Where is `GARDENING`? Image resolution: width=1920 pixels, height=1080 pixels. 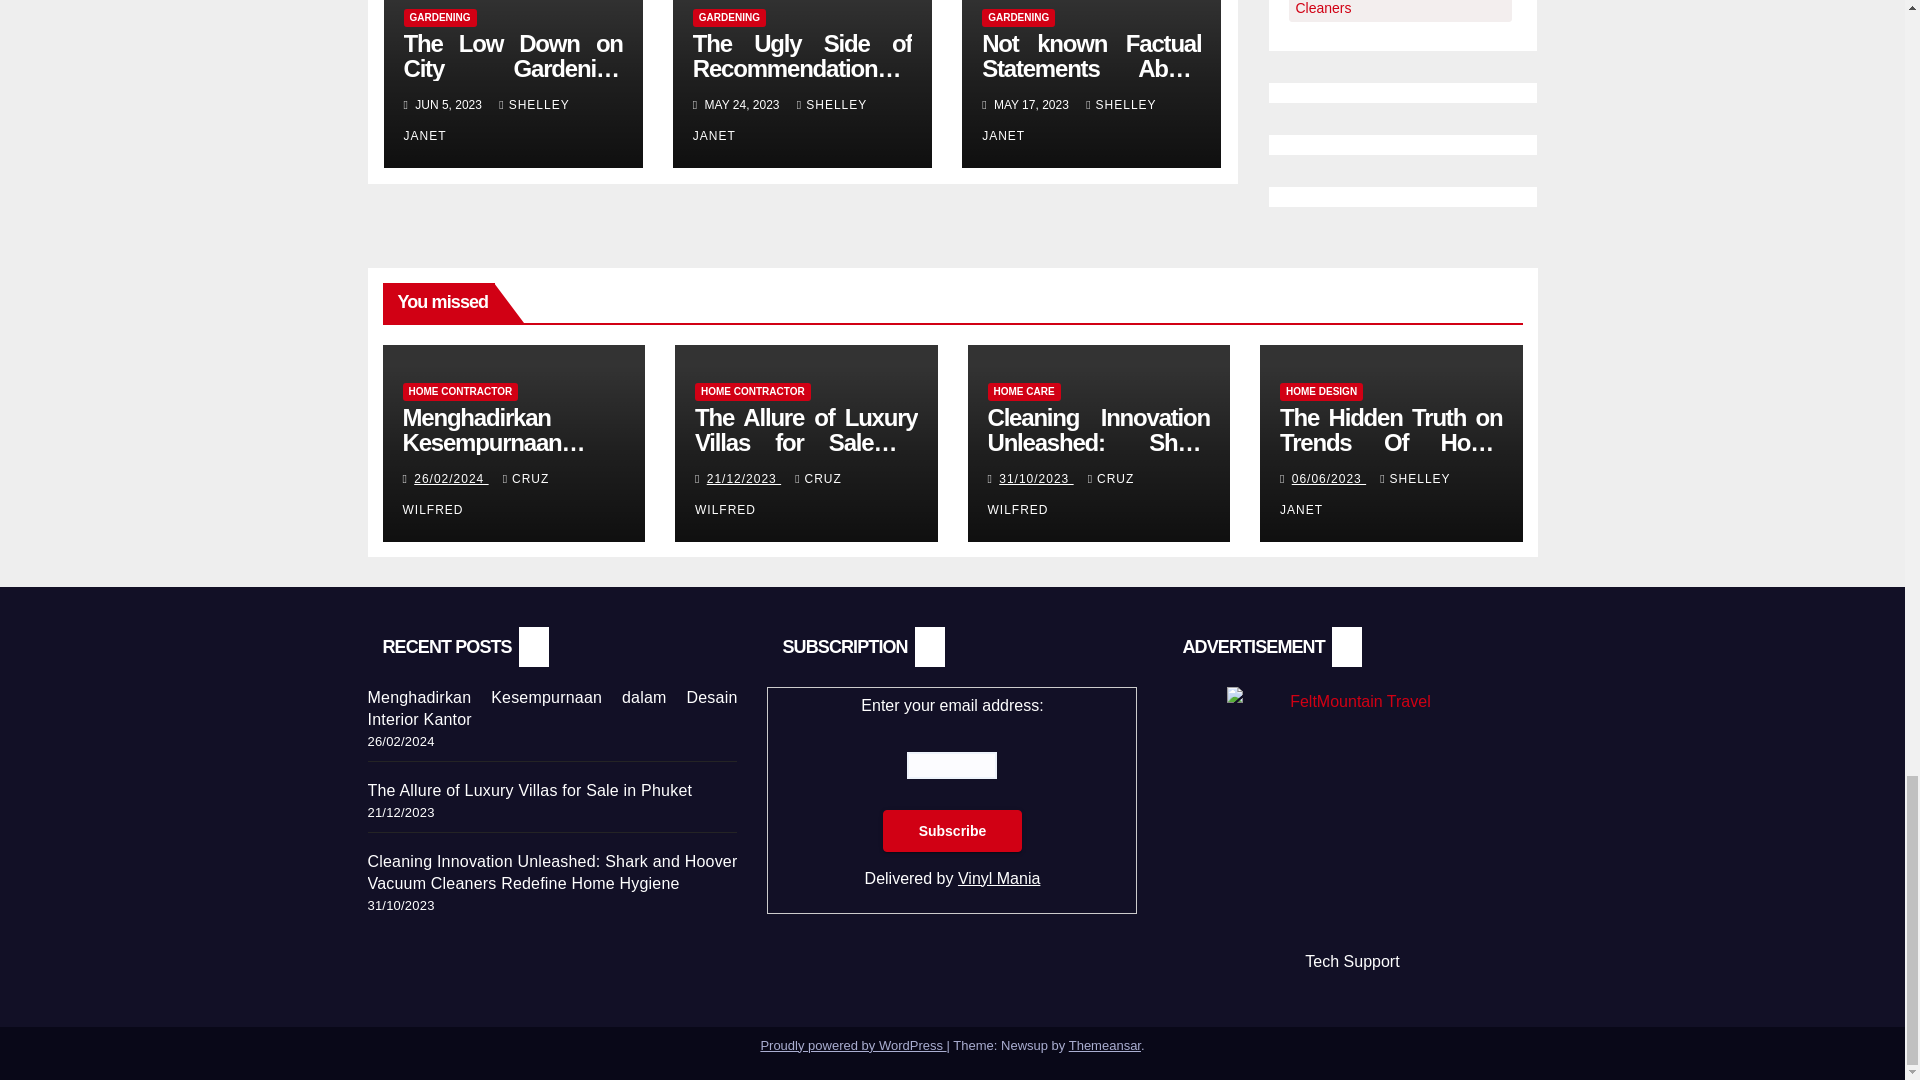 GARDENING is located at coordinates (730, 18).